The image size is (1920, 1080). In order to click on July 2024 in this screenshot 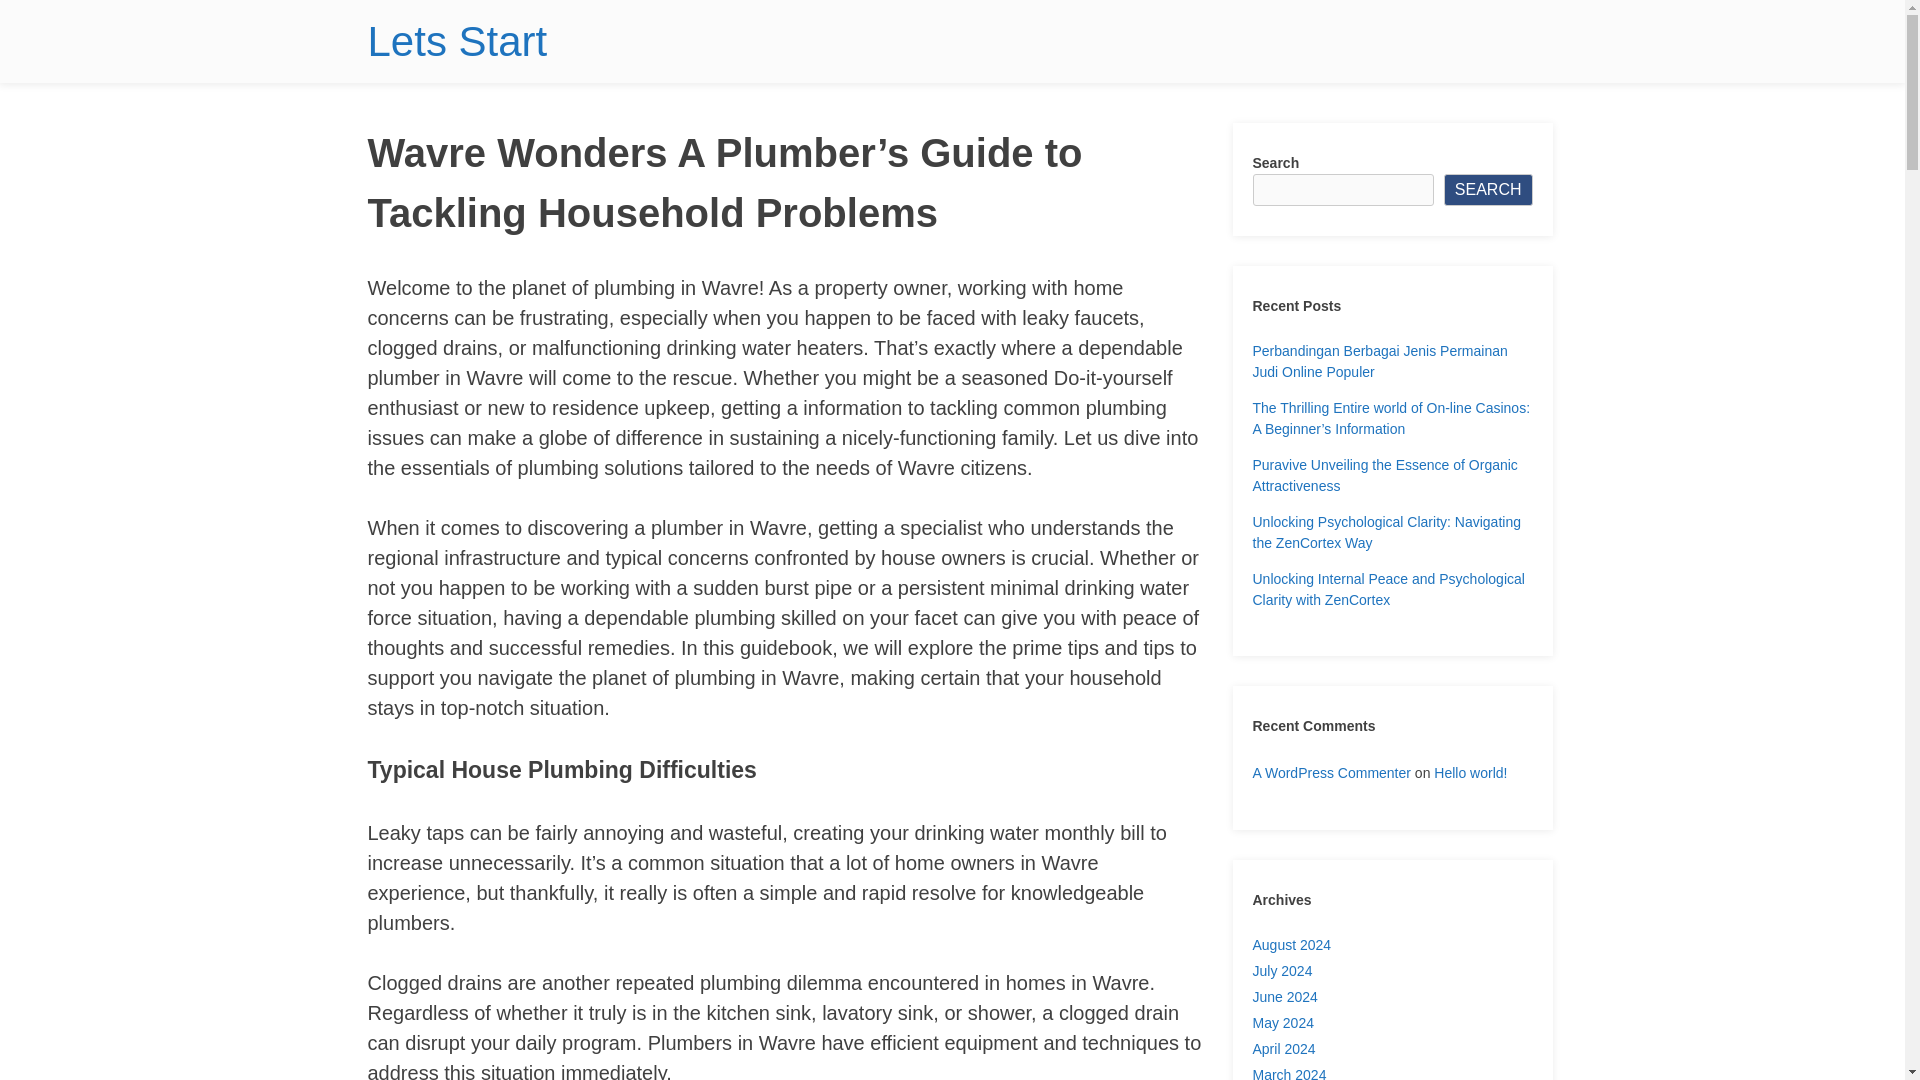, I will do `click(1281, 970)`.